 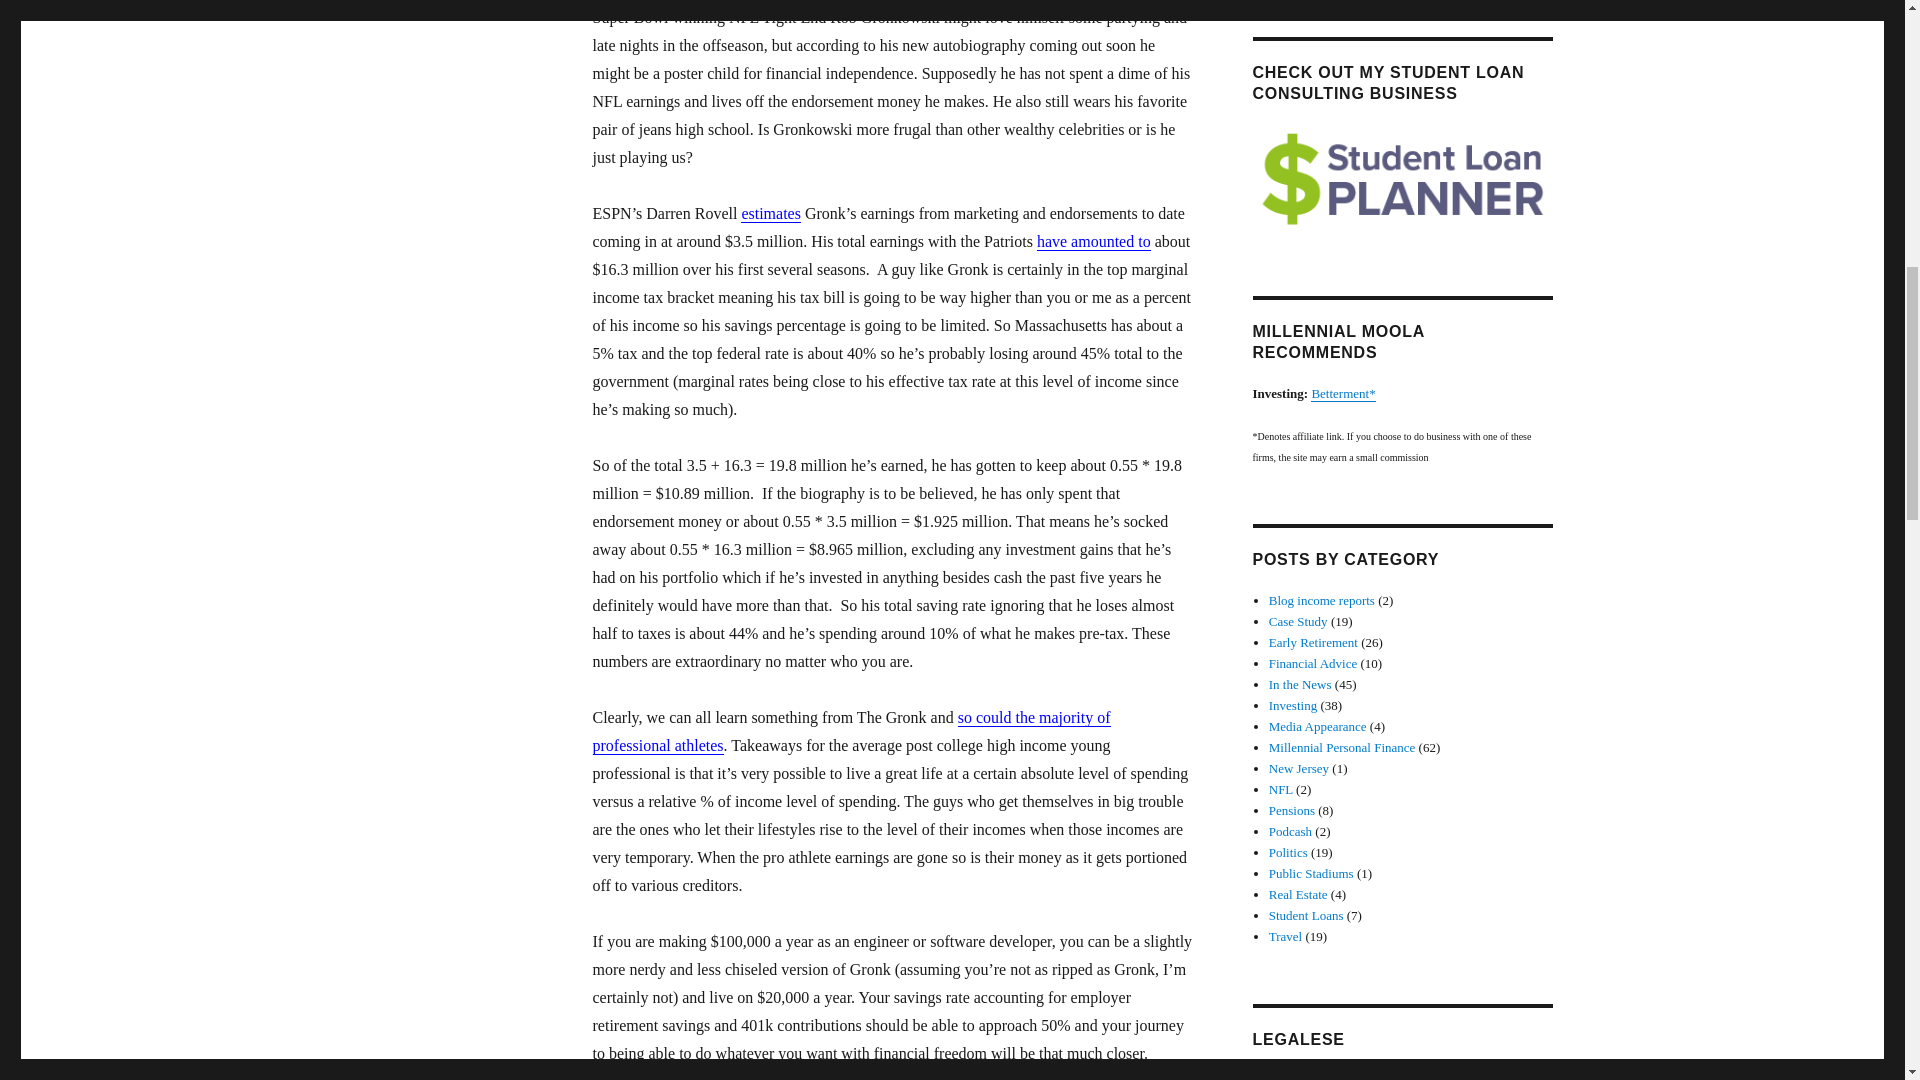 I want to click on Media Appearance, so click(x=1318, y=726).